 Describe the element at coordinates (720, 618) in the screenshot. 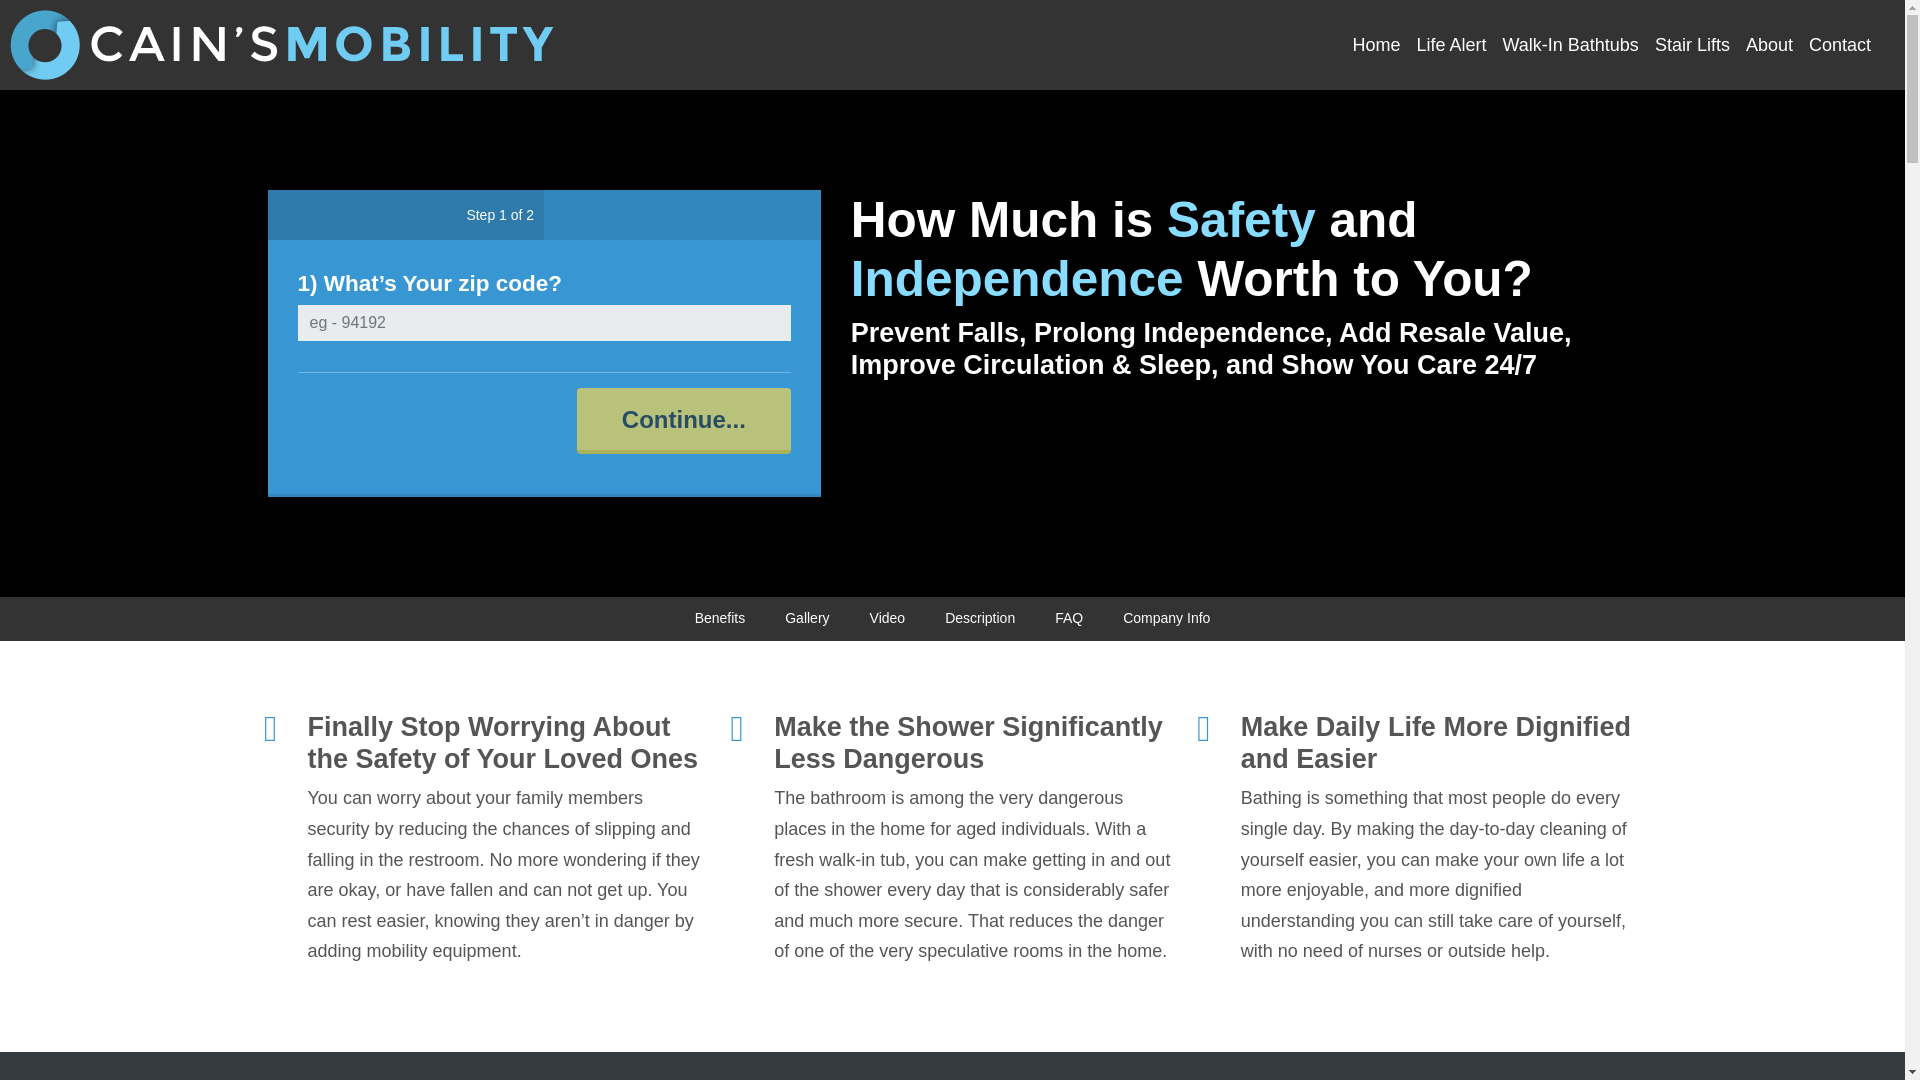

I see `Benefits` at that location.